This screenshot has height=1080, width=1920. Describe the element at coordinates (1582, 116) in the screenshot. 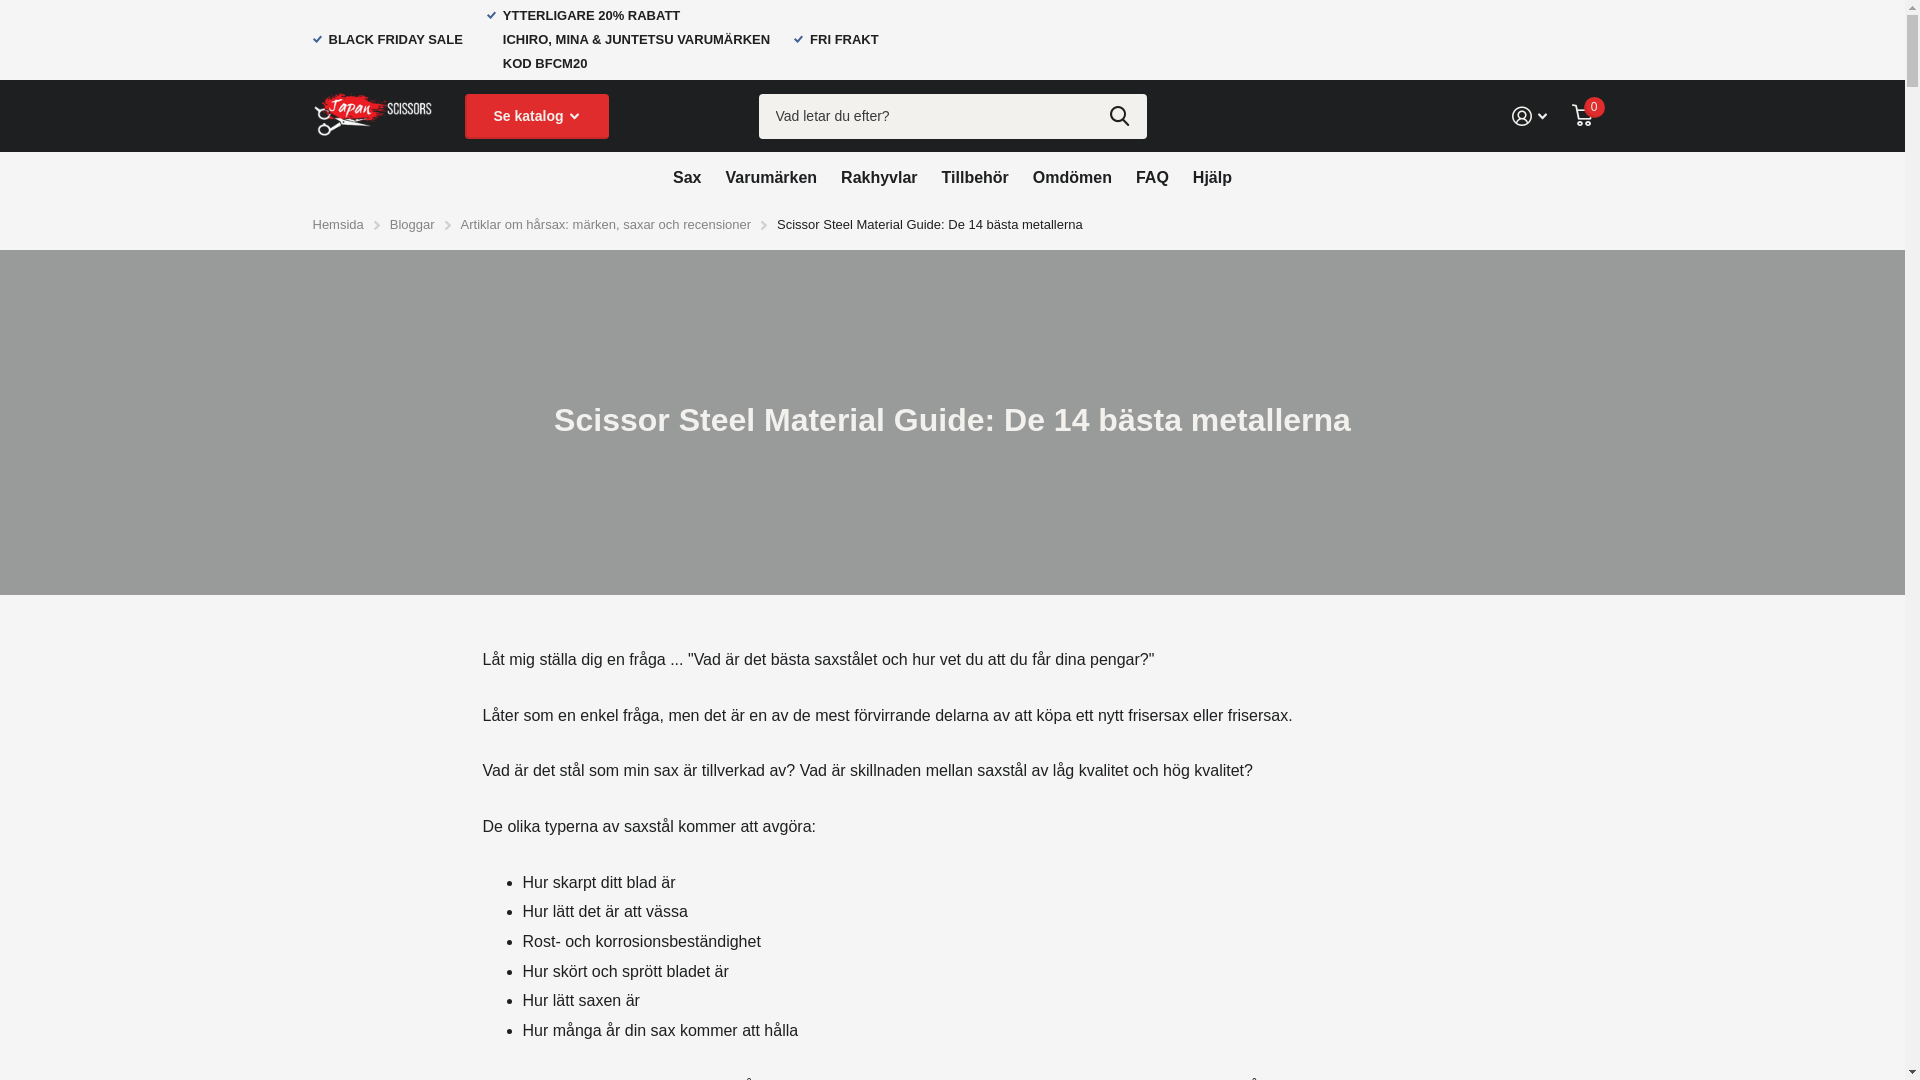

I see `0` at that location.